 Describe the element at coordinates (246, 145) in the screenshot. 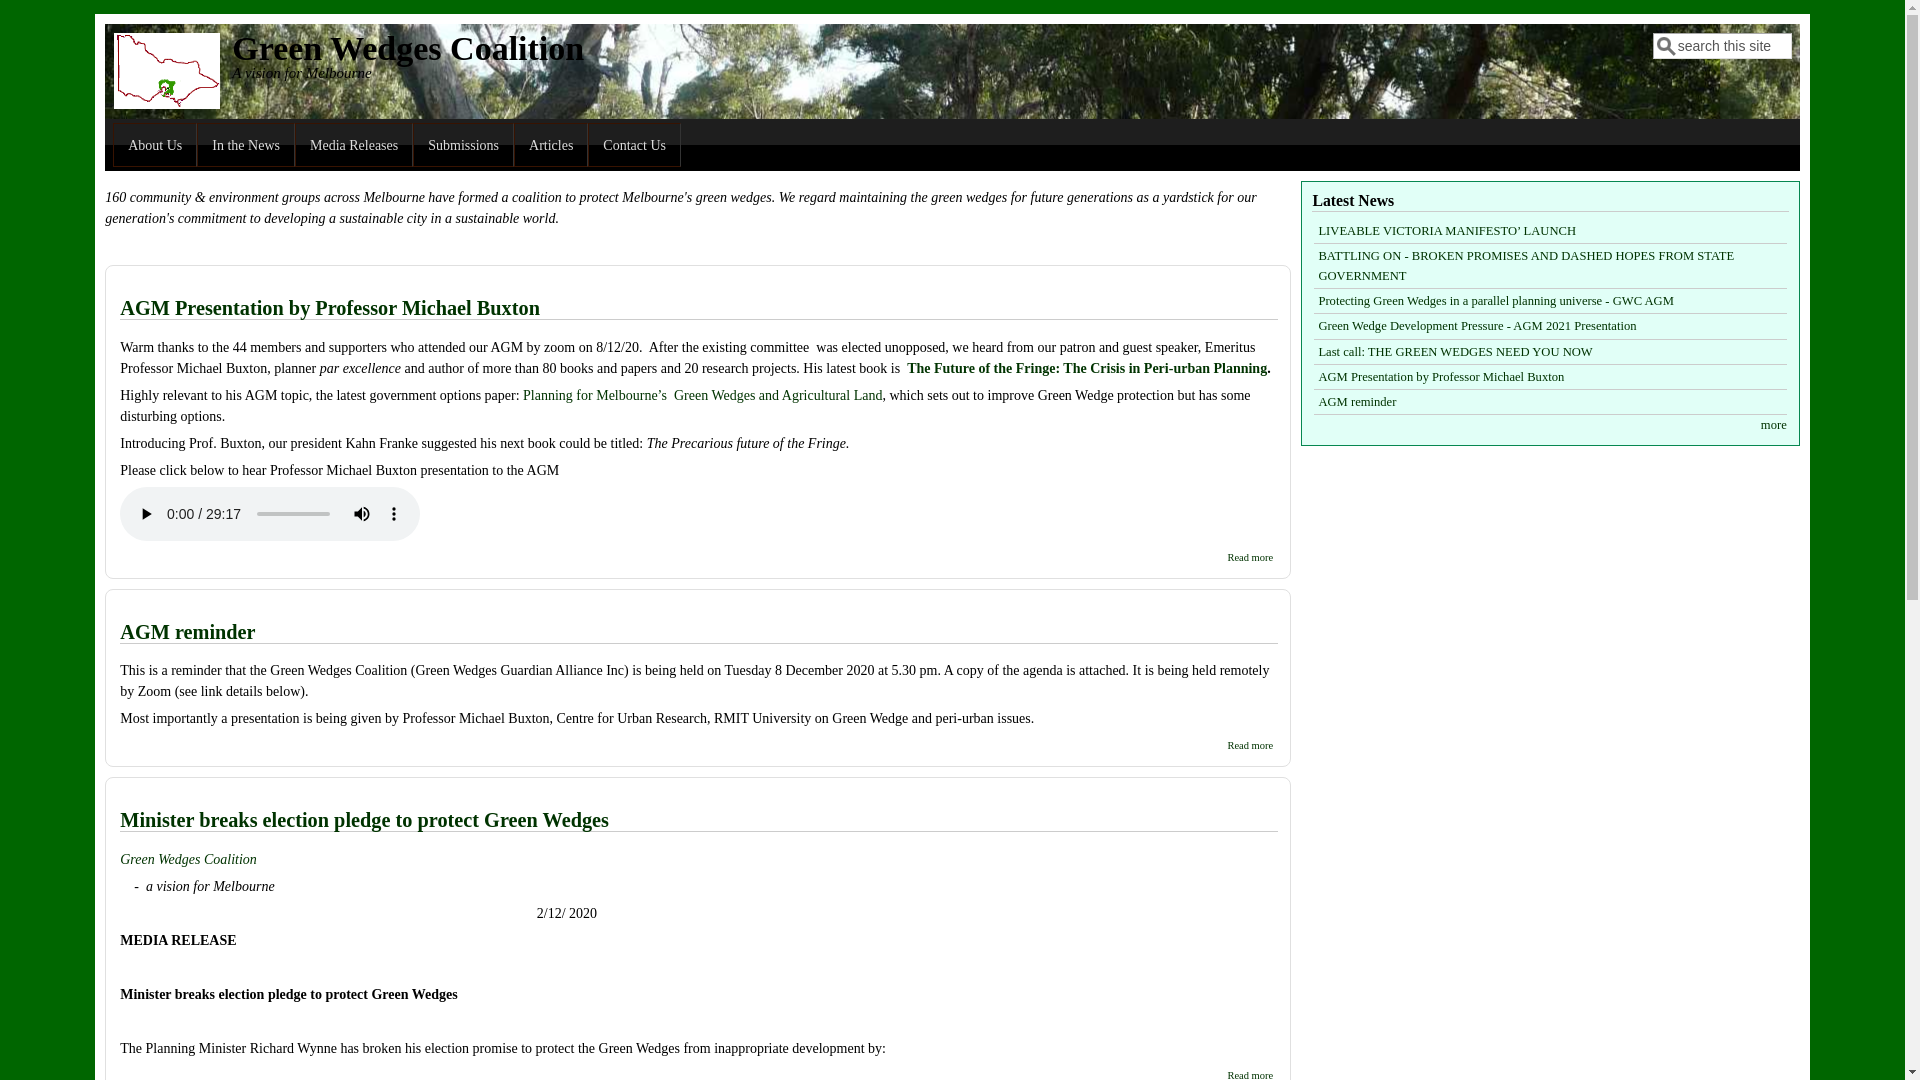

I see `In the News` at that location.